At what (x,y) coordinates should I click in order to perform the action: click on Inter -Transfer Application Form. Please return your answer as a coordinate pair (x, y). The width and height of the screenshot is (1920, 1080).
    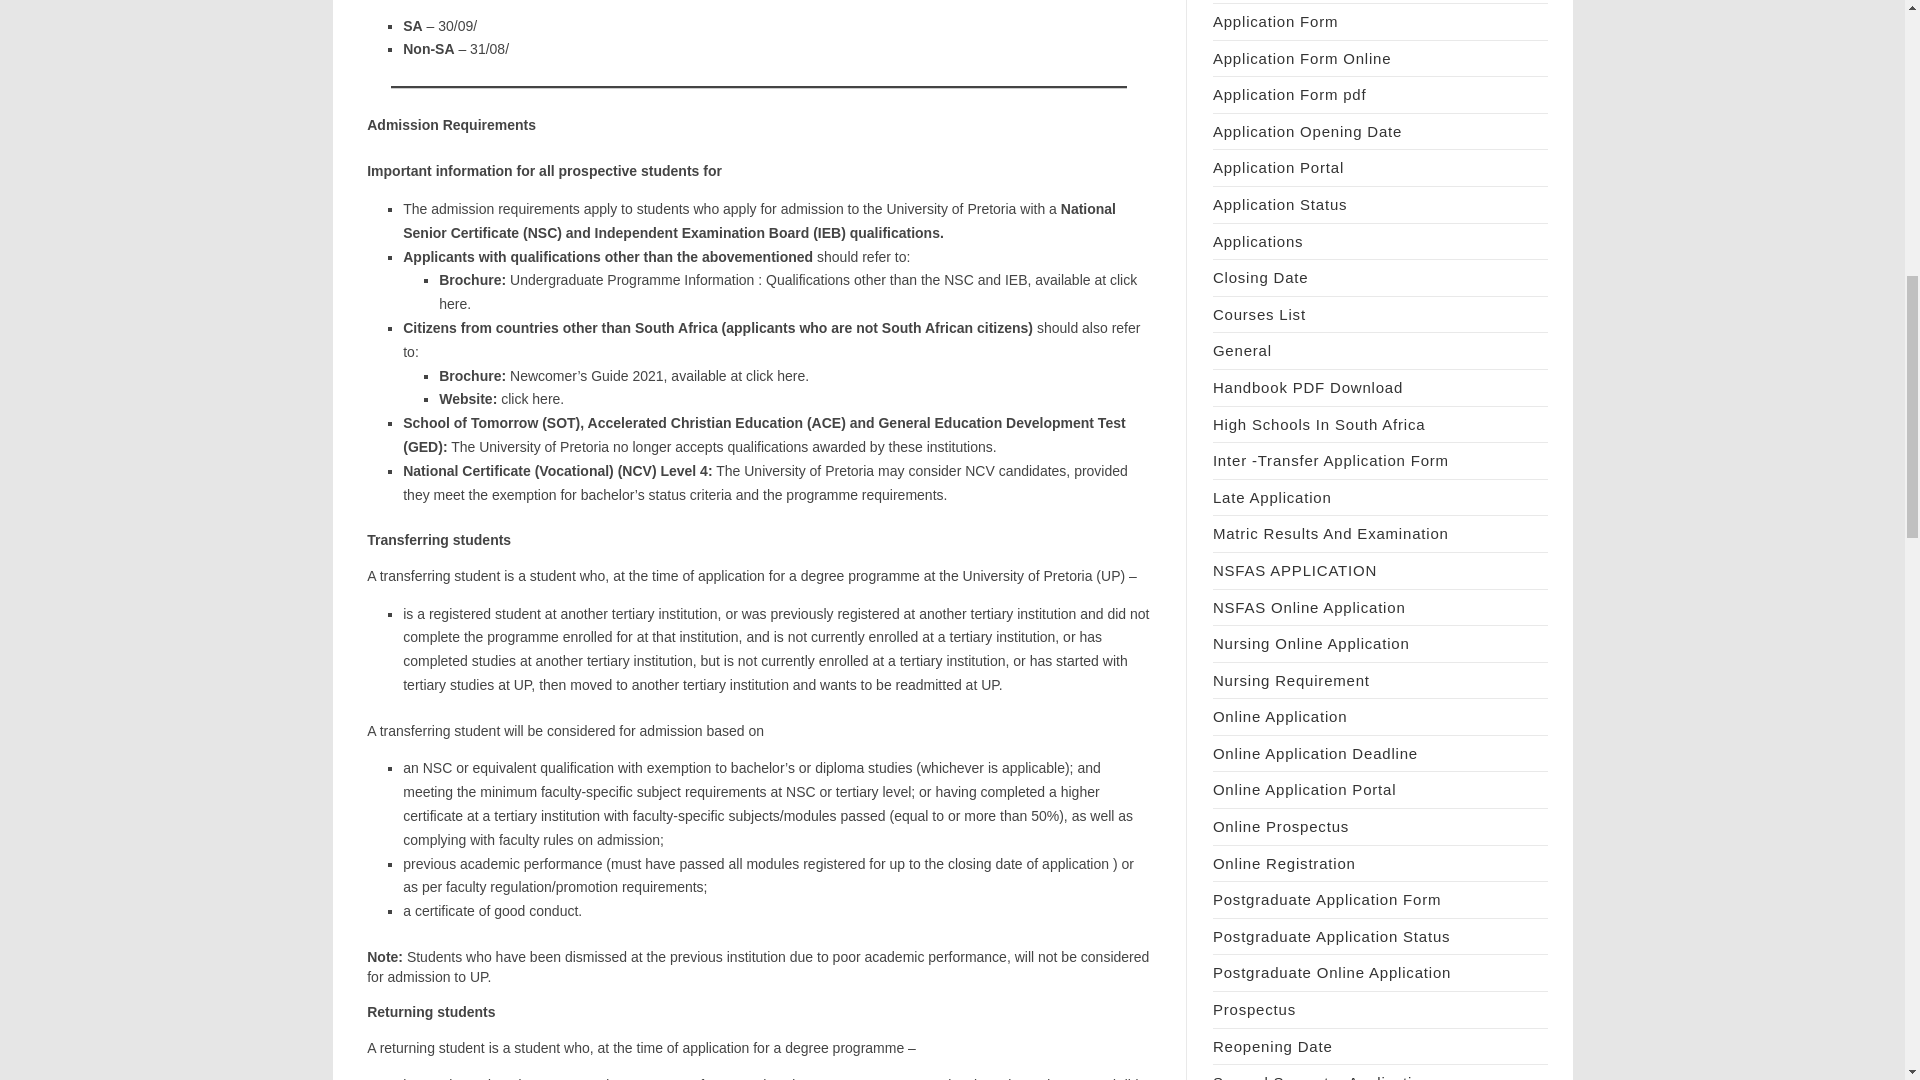
    Looking at the image, I should click on (1331, 460).